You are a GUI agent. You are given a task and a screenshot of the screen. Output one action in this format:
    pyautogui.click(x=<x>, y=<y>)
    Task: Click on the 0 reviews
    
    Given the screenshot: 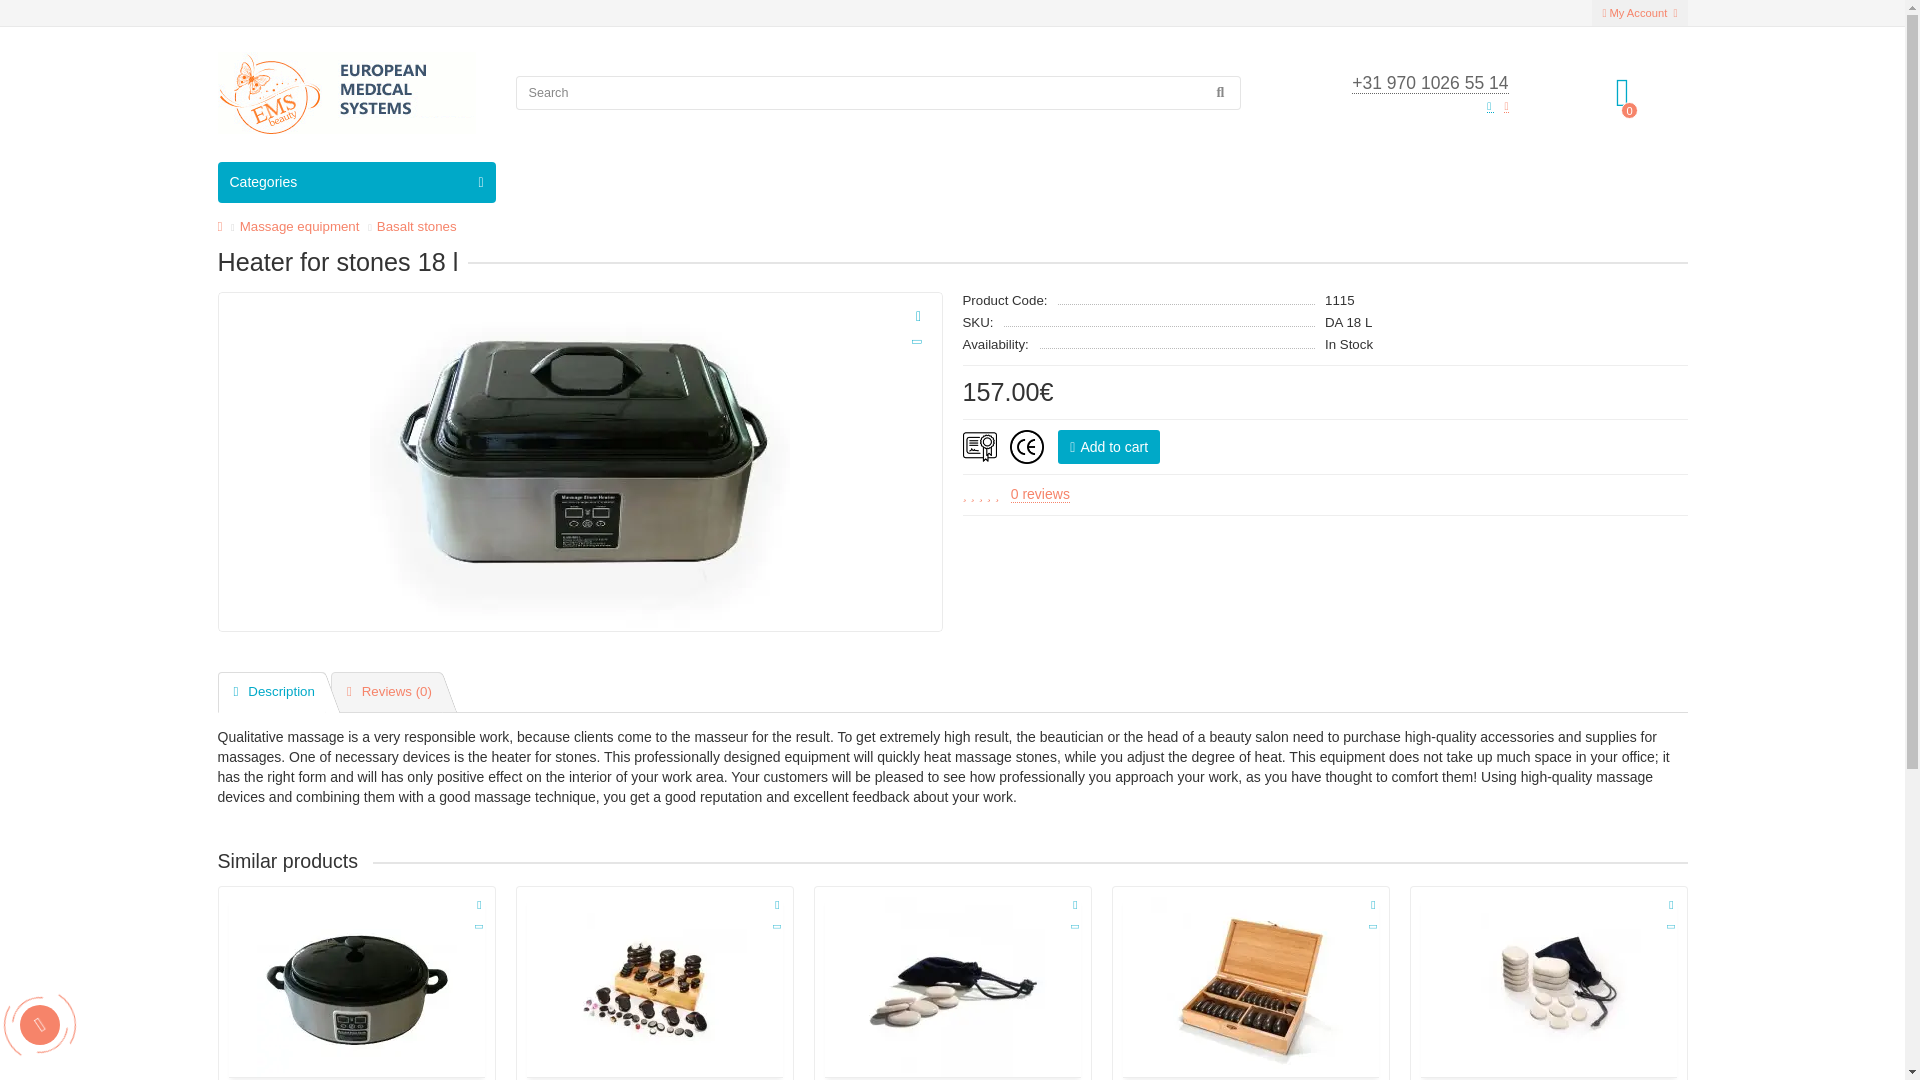 What is the action you would take?
    pyautogui.click(x=1040, y=494)
    